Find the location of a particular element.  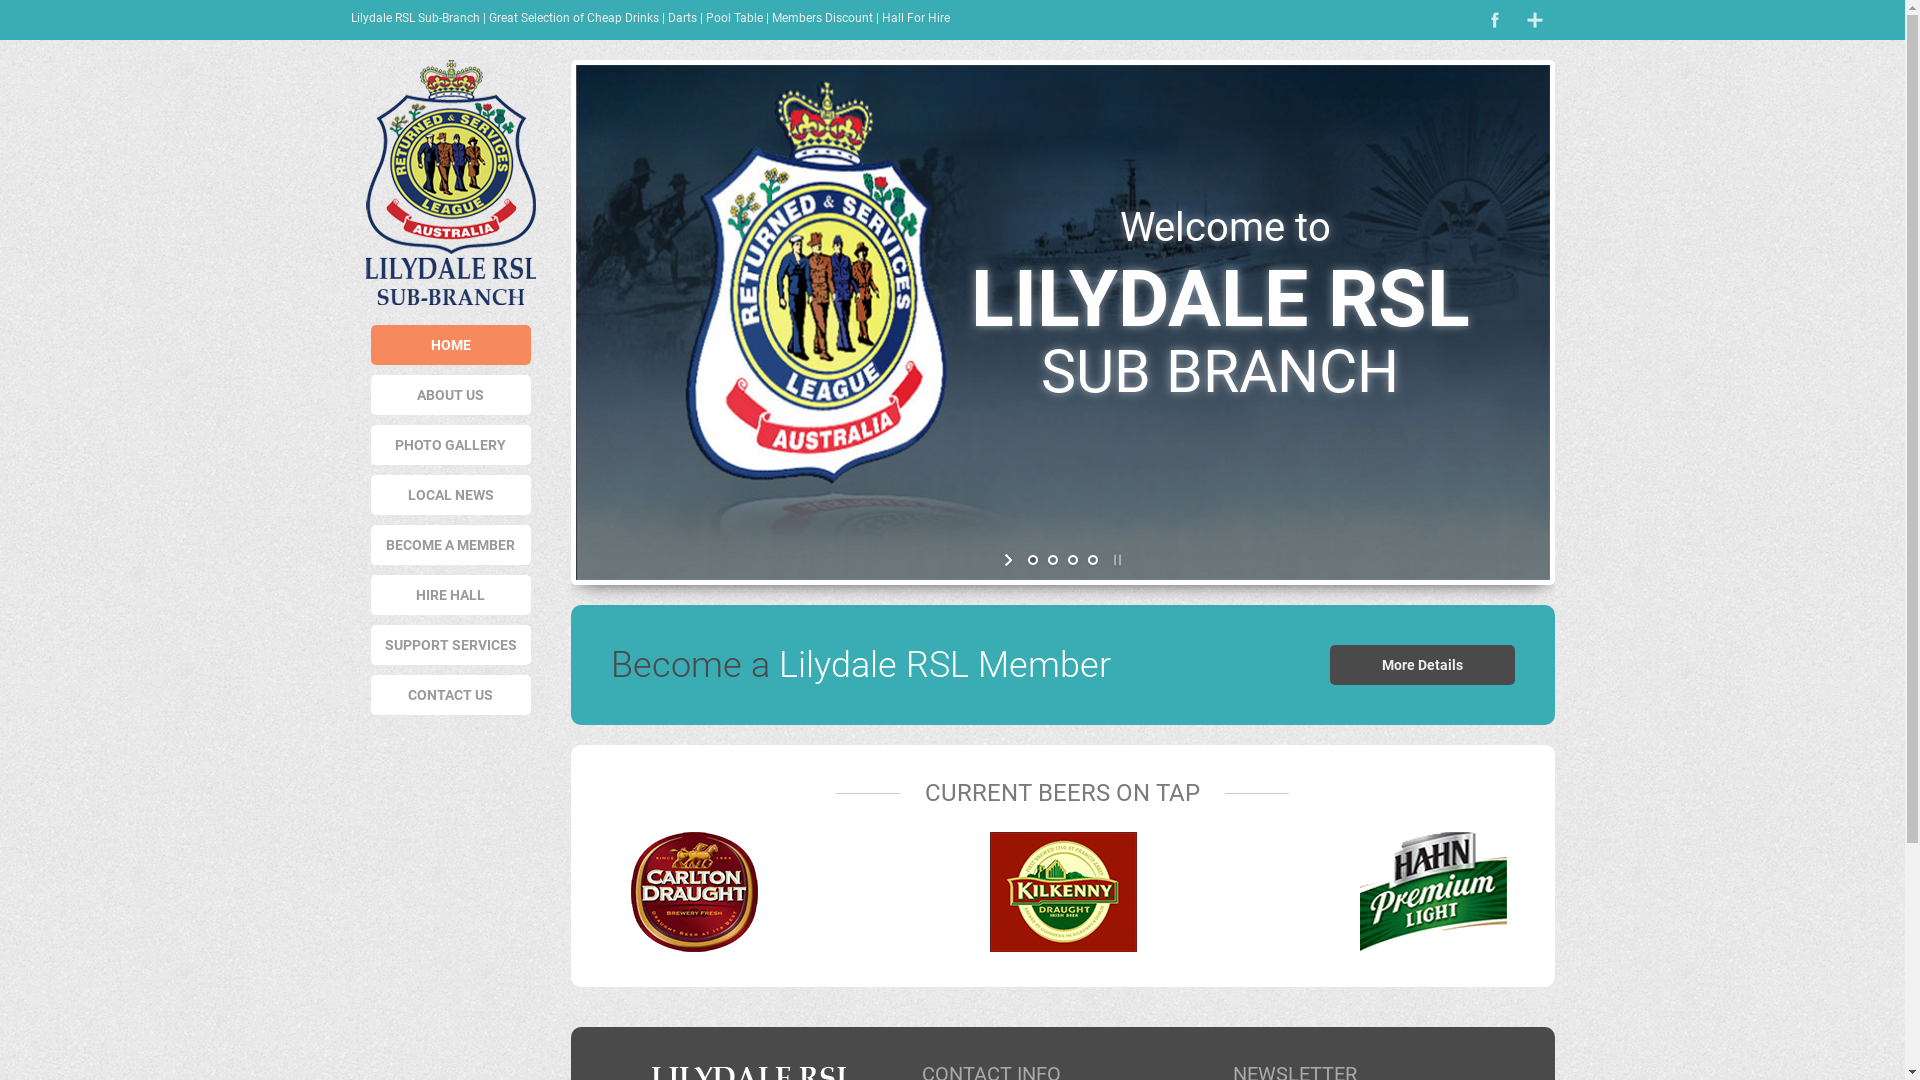

BECOME A MEMBER is located at coordinates (450, 545).